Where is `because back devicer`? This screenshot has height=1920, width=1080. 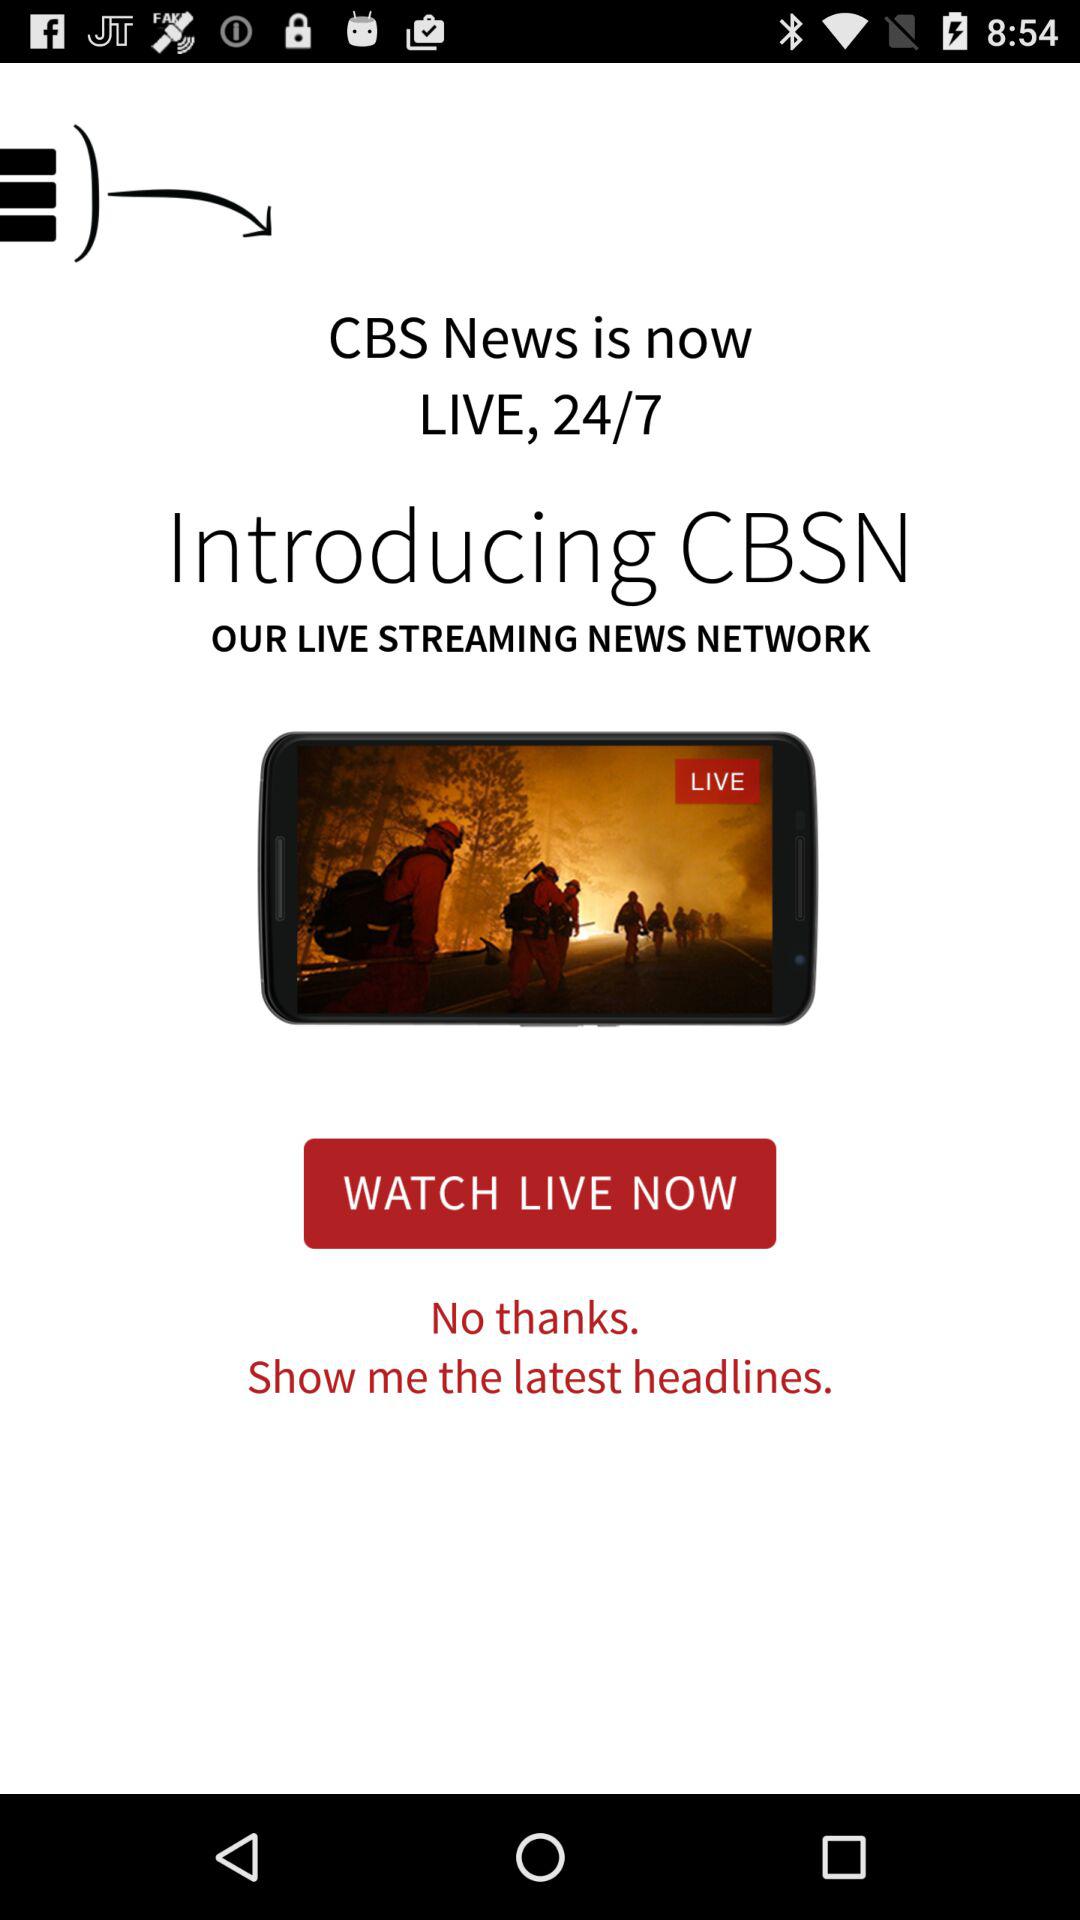 because back devicer is located at coordinates (540, 1193).